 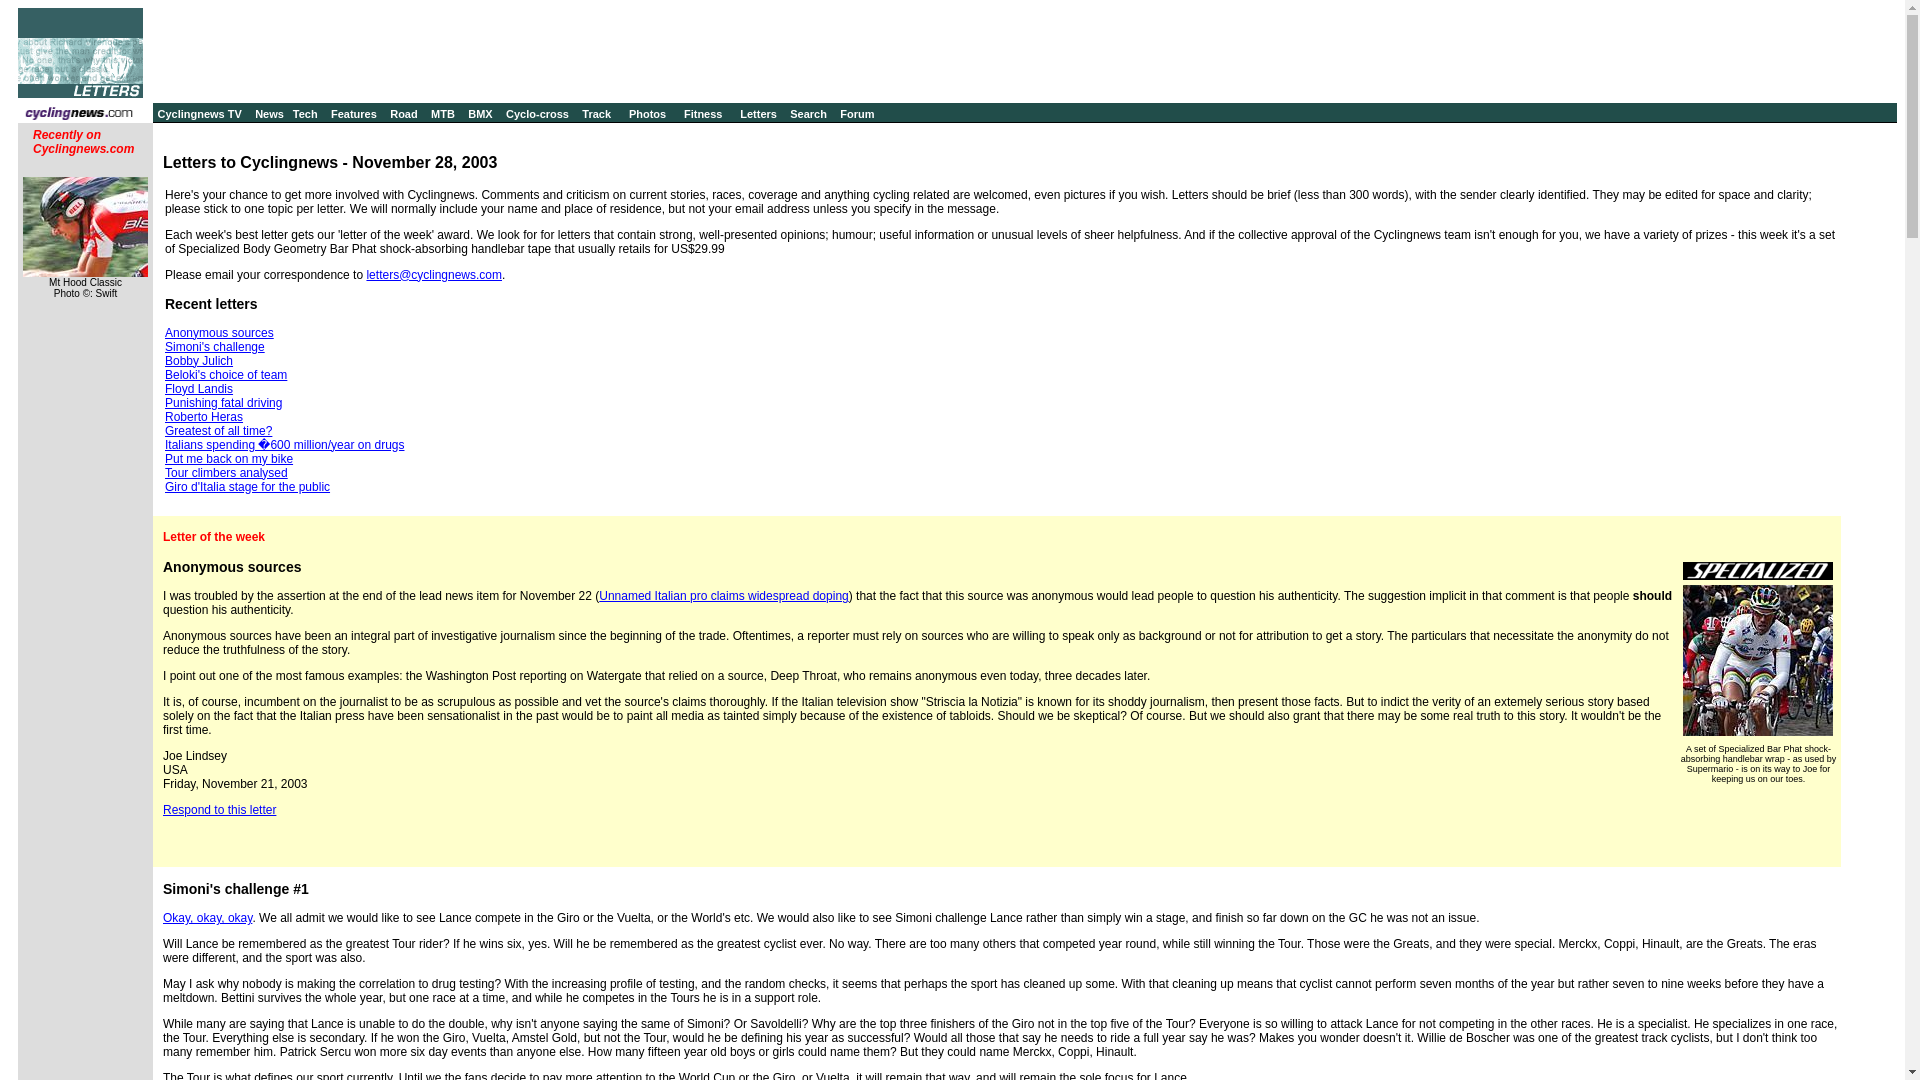 I want to click on Put me back on my bike, so click(x=229, y=458).